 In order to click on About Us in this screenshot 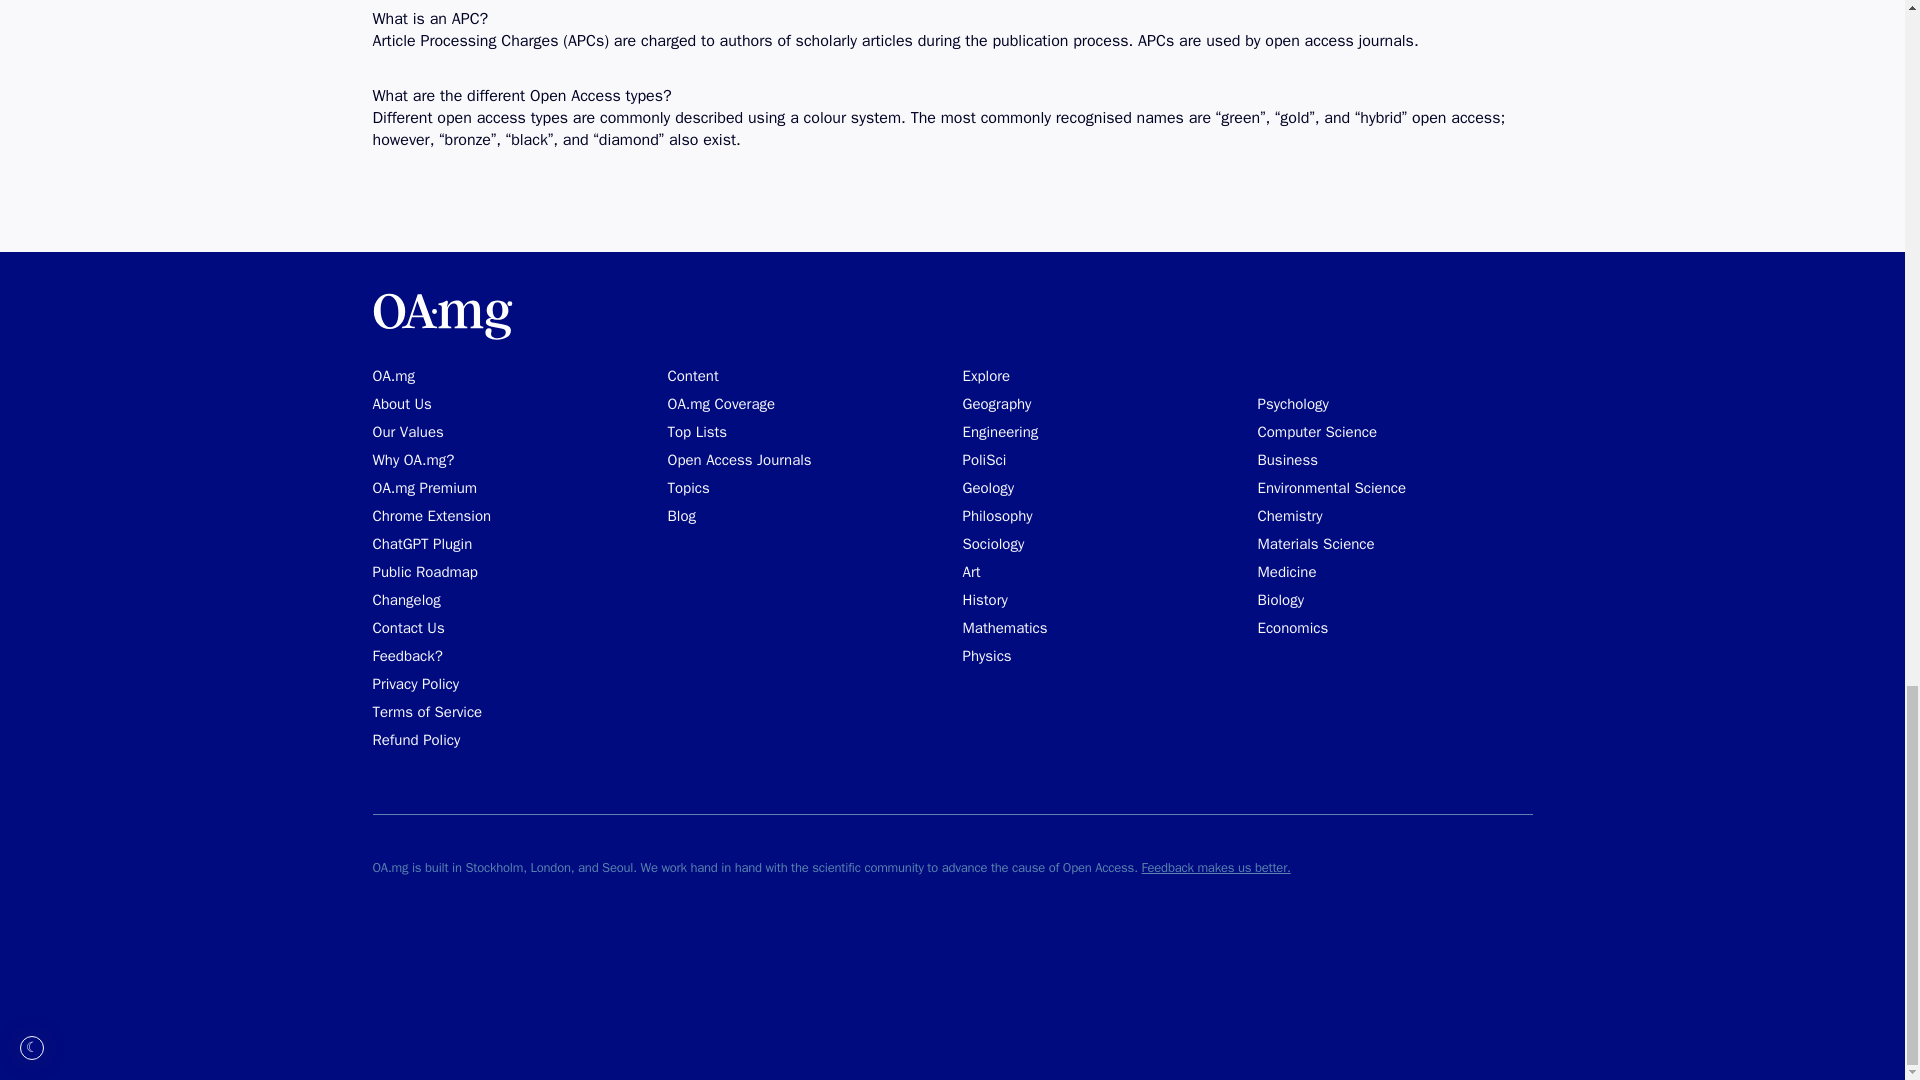, I will do `click(401, 403)`.